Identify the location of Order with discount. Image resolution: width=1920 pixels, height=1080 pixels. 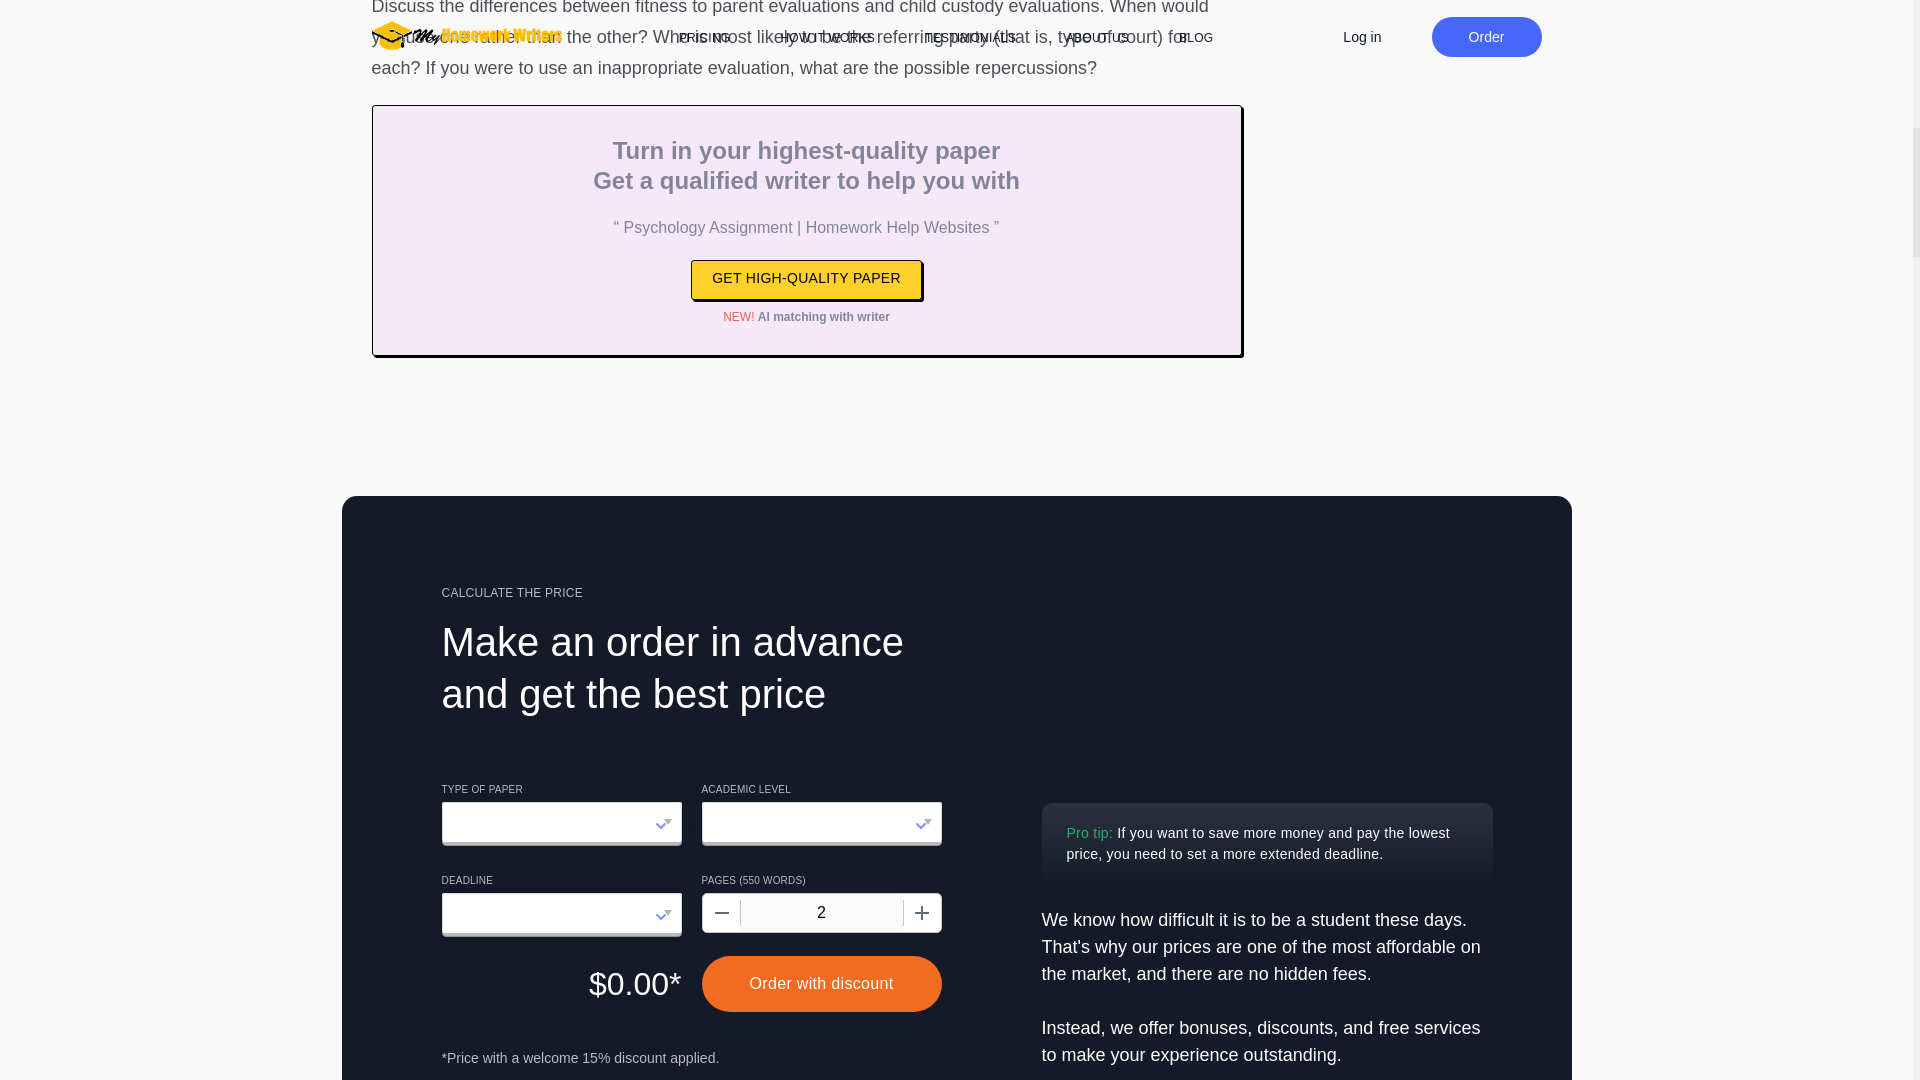
(822, 983).